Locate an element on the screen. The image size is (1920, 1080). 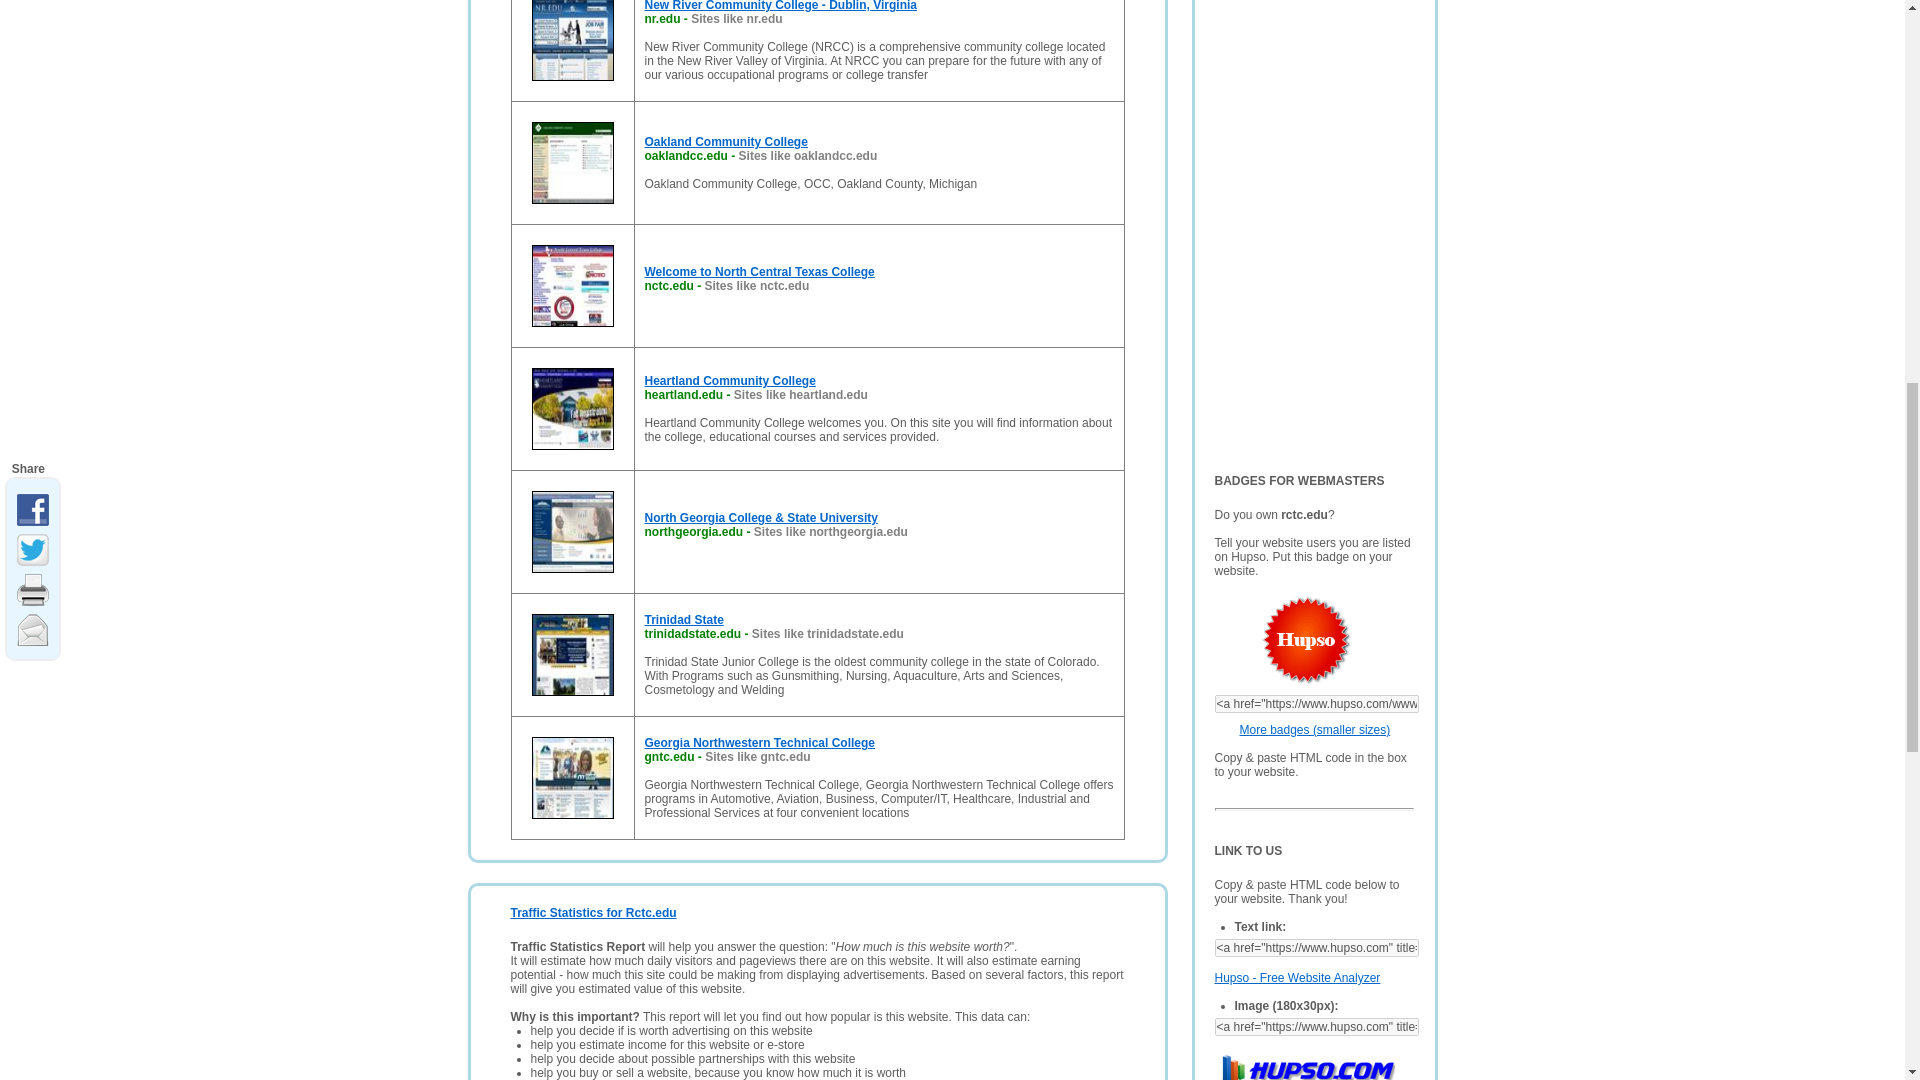
Oakland Community College is located at coordinates (724, 142).